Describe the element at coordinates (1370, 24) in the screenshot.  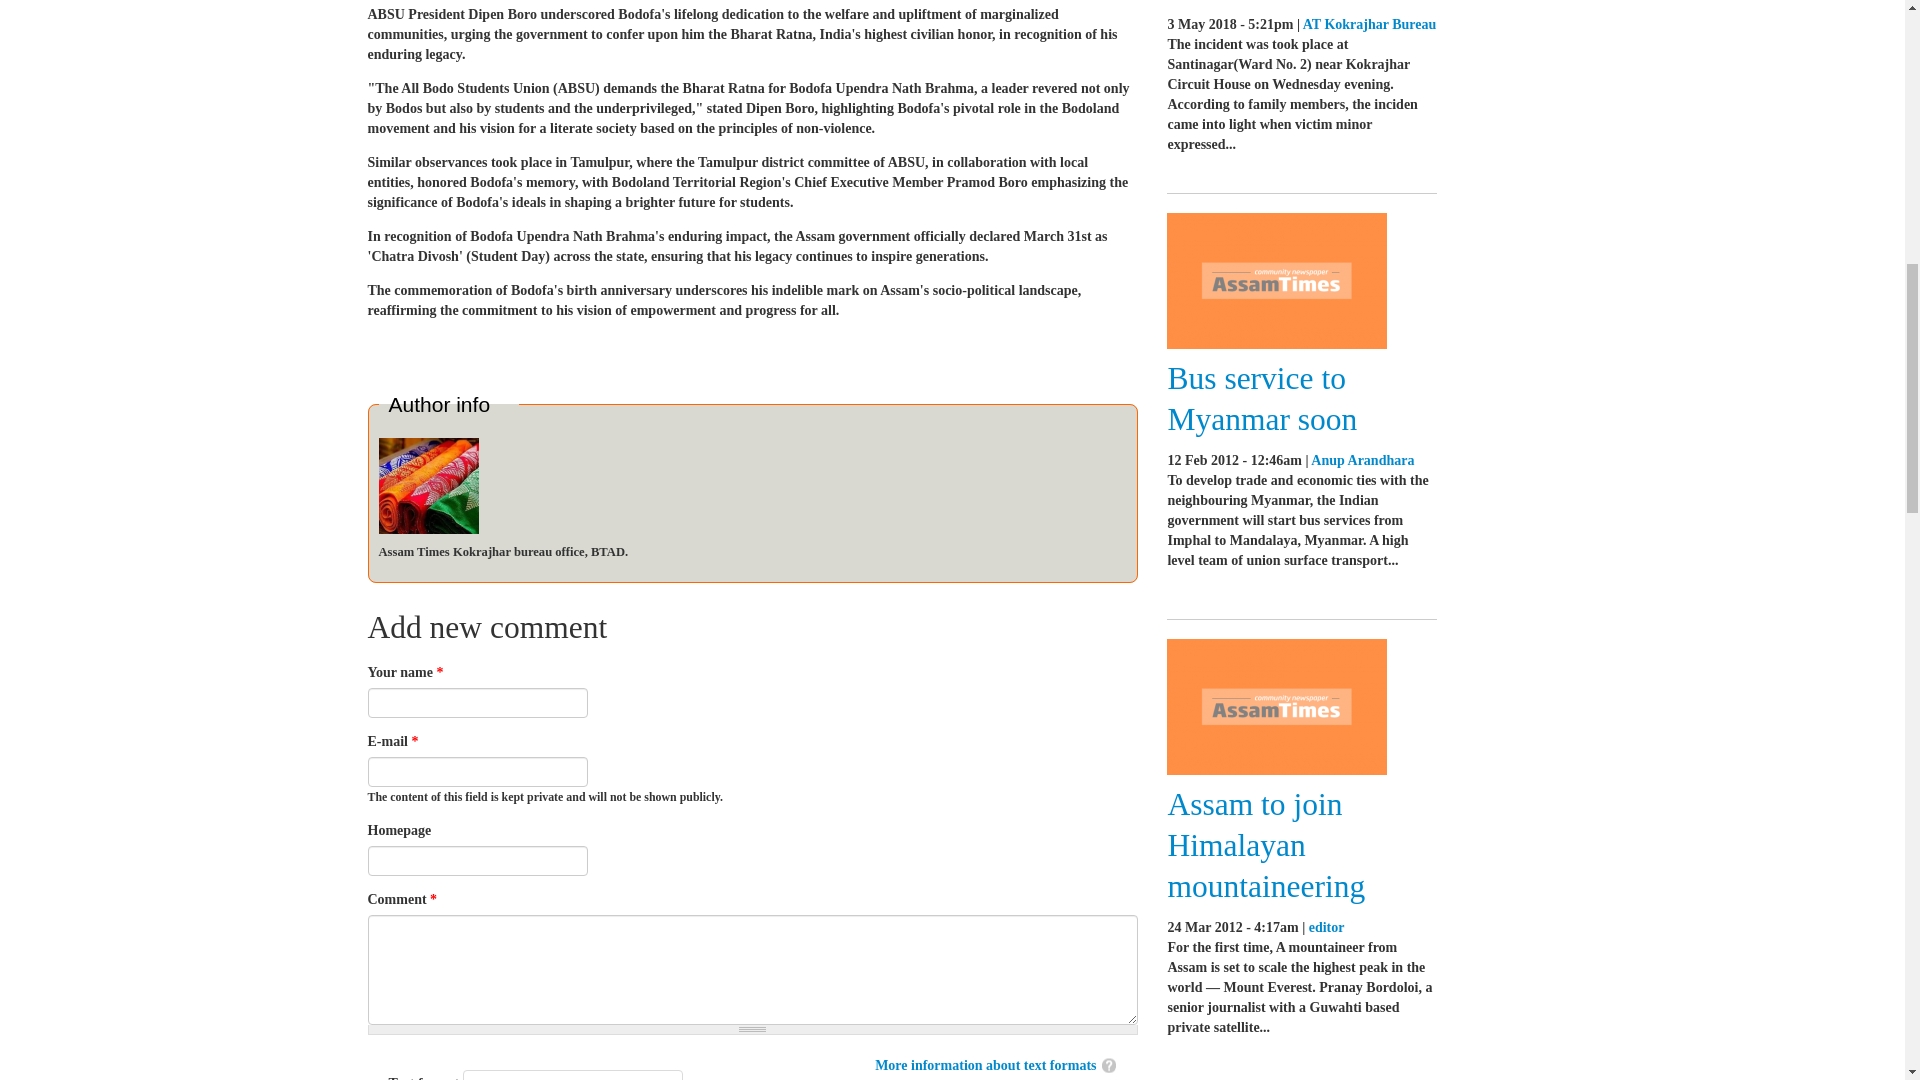
I see `AT Kokrajhar Bureau` at that location.